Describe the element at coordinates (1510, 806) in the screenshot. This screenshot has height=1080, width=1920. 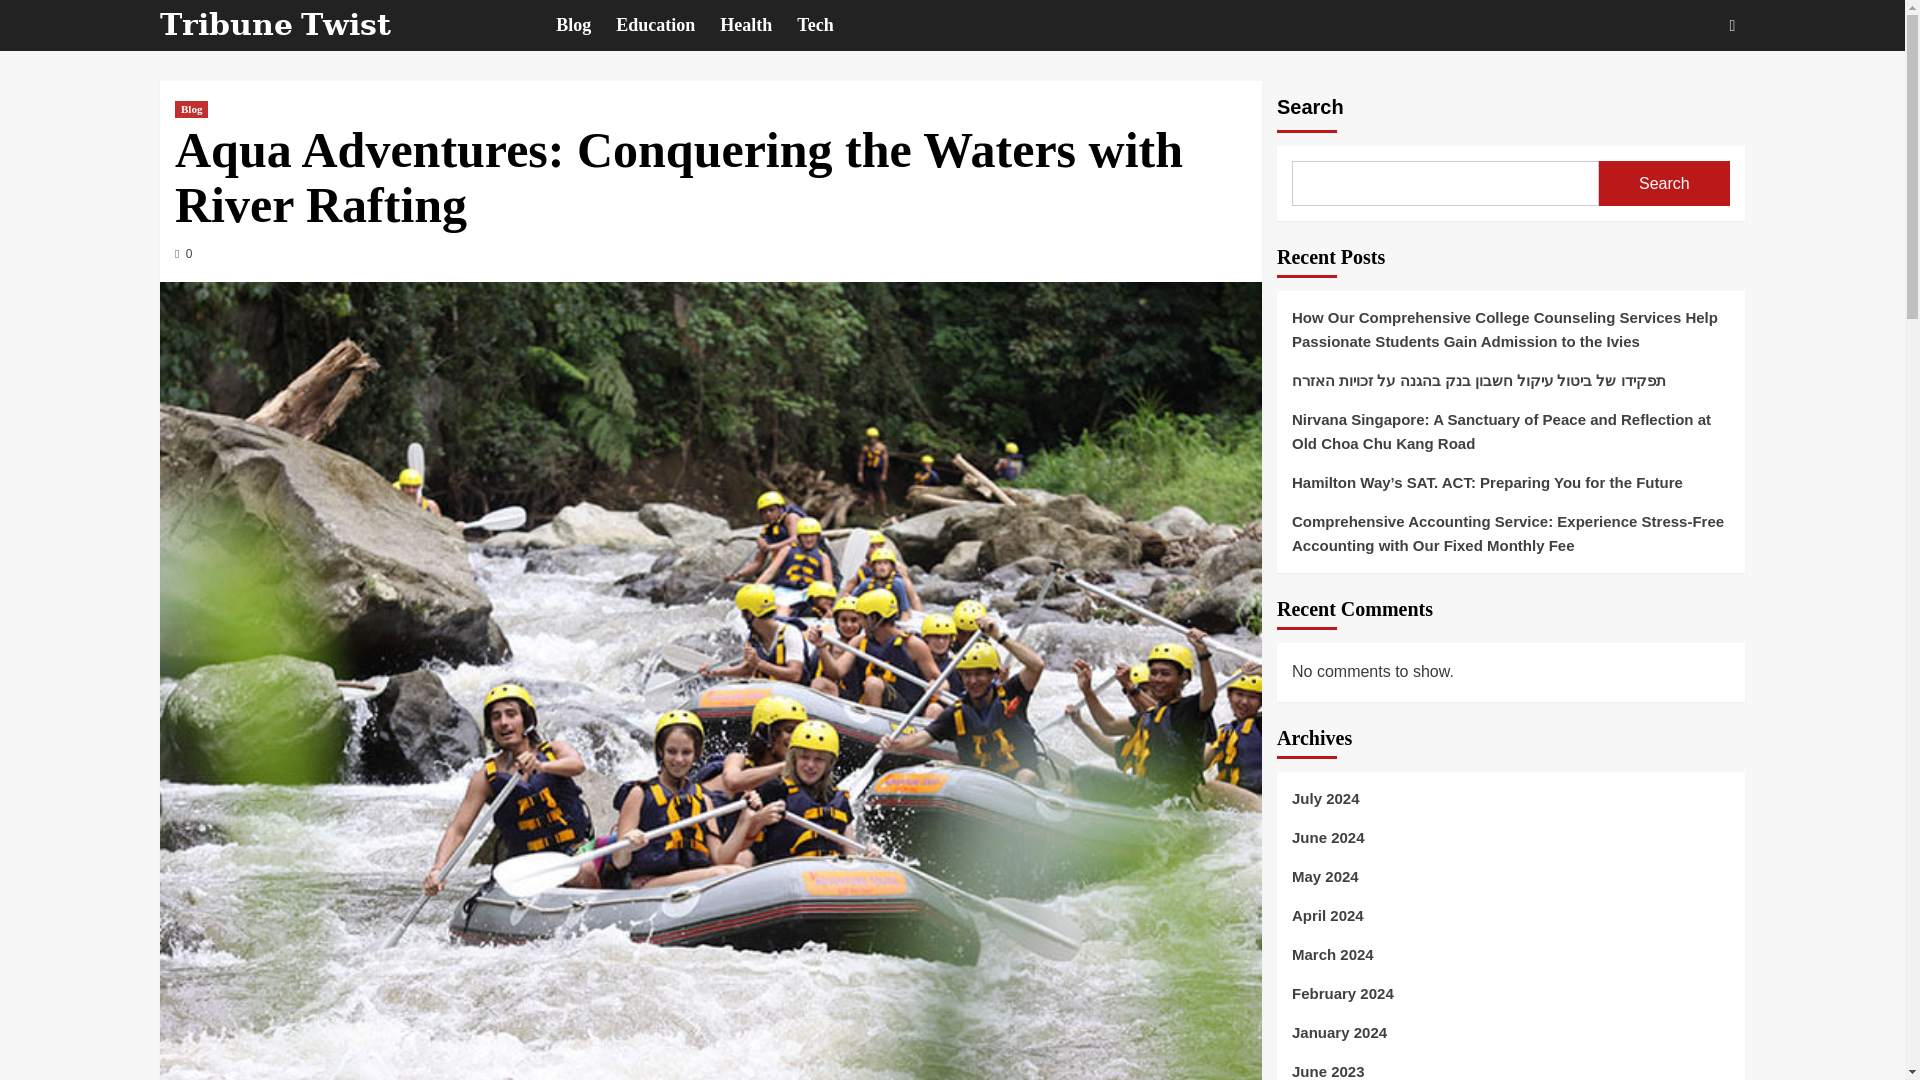
I see `July 2024` at that location.